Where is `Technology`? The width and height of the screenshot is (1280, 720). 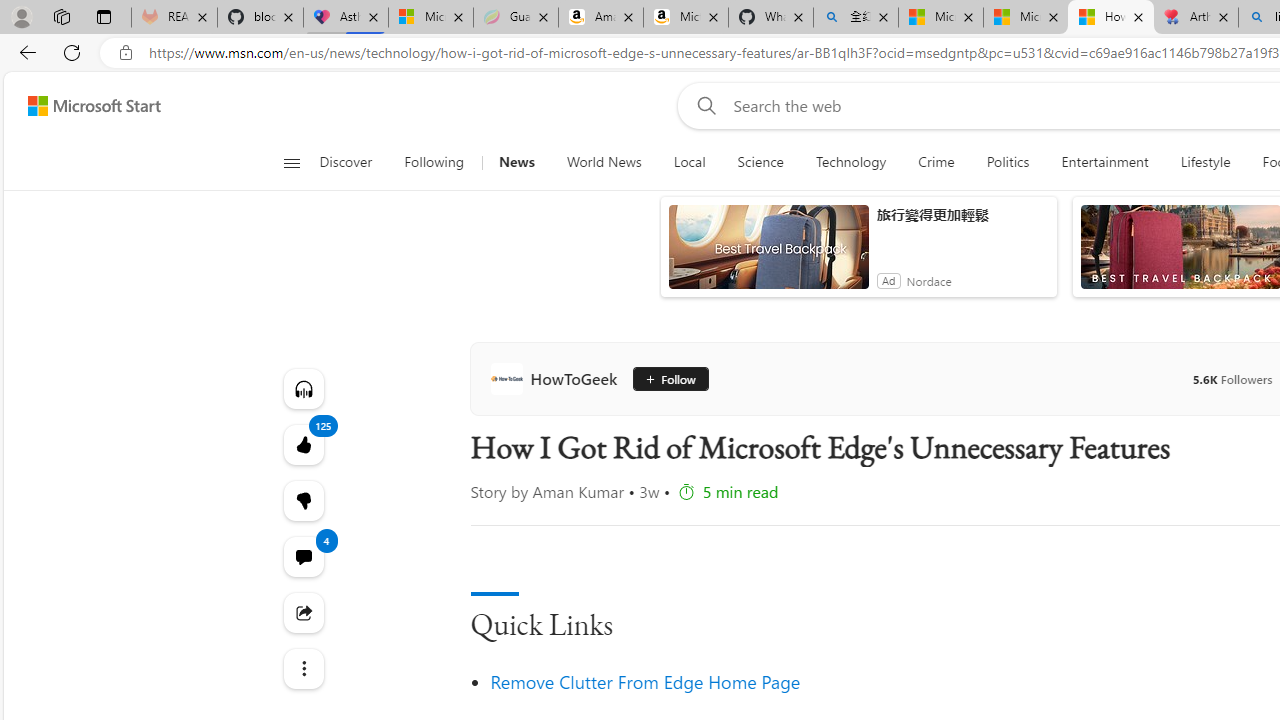
Technology is located at coordinates (850, 162).